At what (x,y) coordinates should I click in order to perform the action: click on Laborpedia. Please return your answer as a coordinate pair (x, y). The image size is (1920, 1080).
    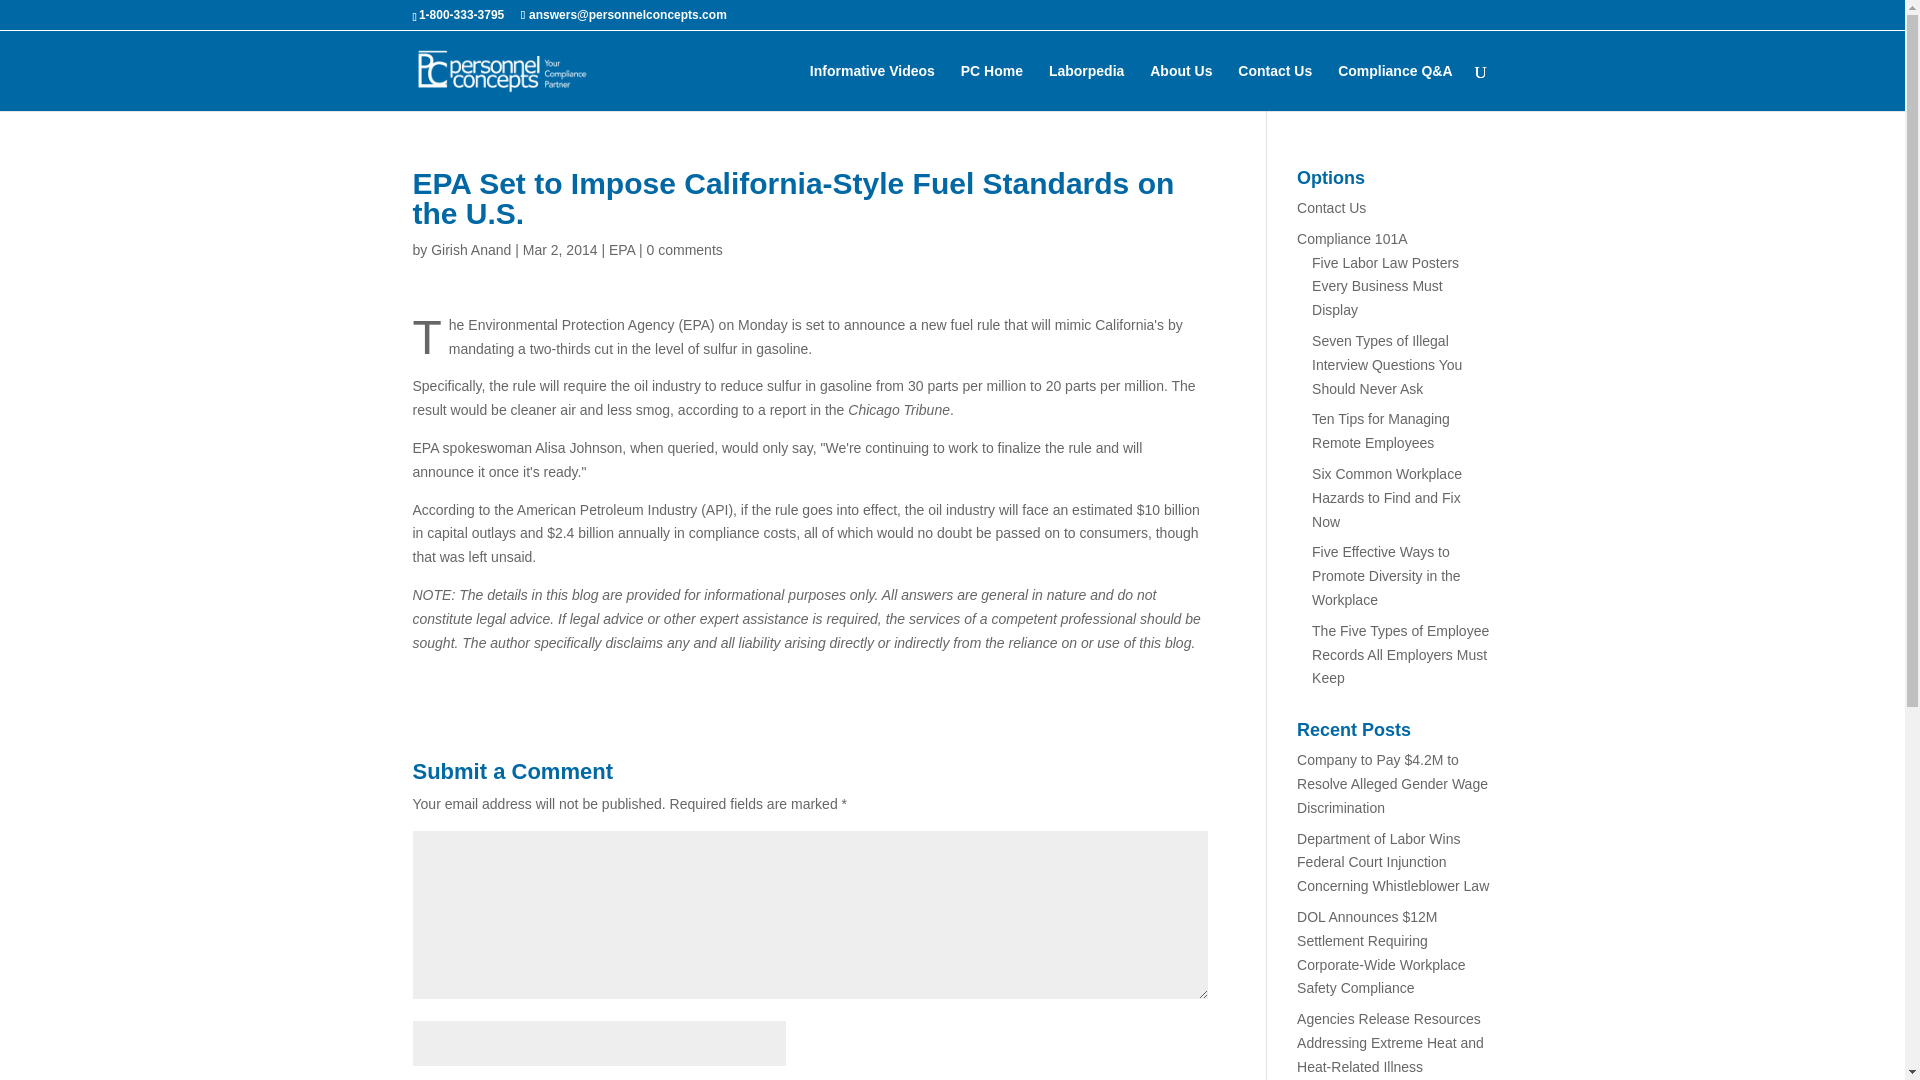
    Looking at the image, I should click on (1086, 87).